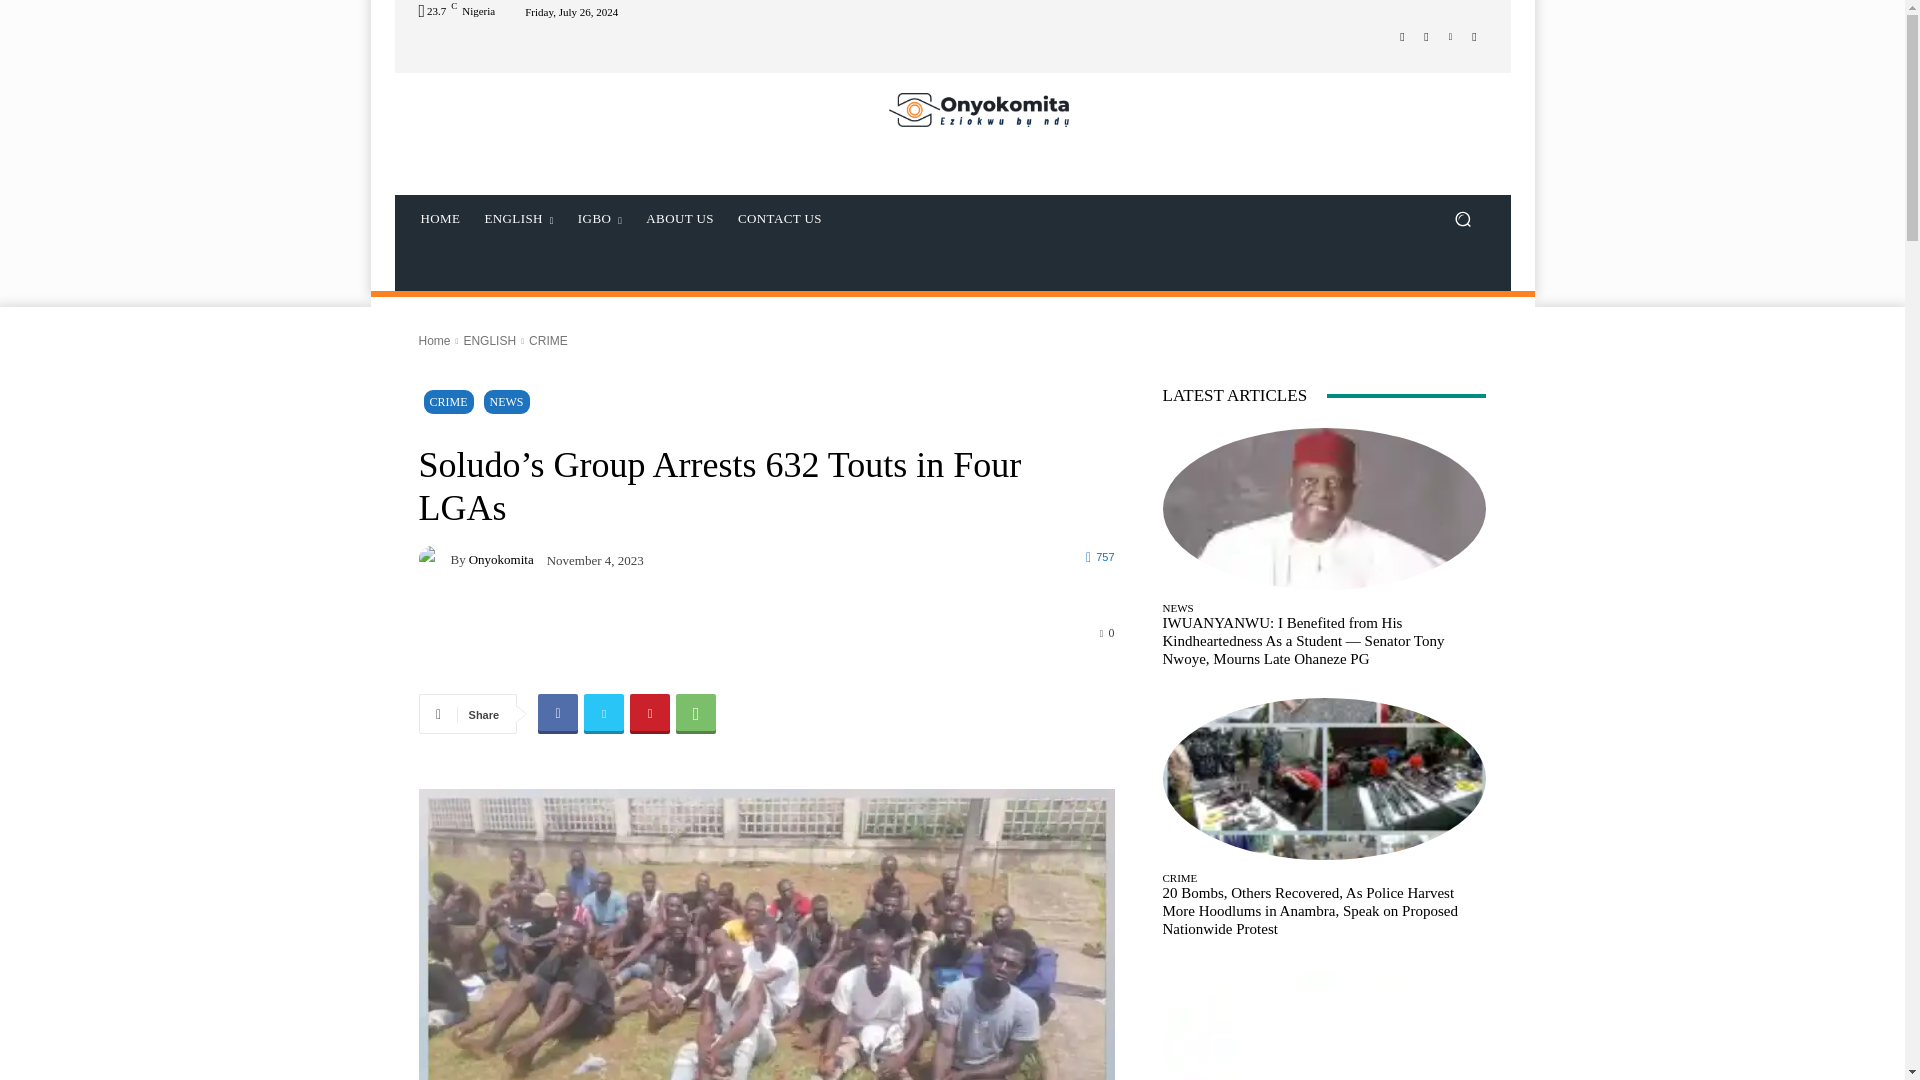 The height and width of the screenshot is (1080, 1920). I want to click on Twitter, so click(604, 714).